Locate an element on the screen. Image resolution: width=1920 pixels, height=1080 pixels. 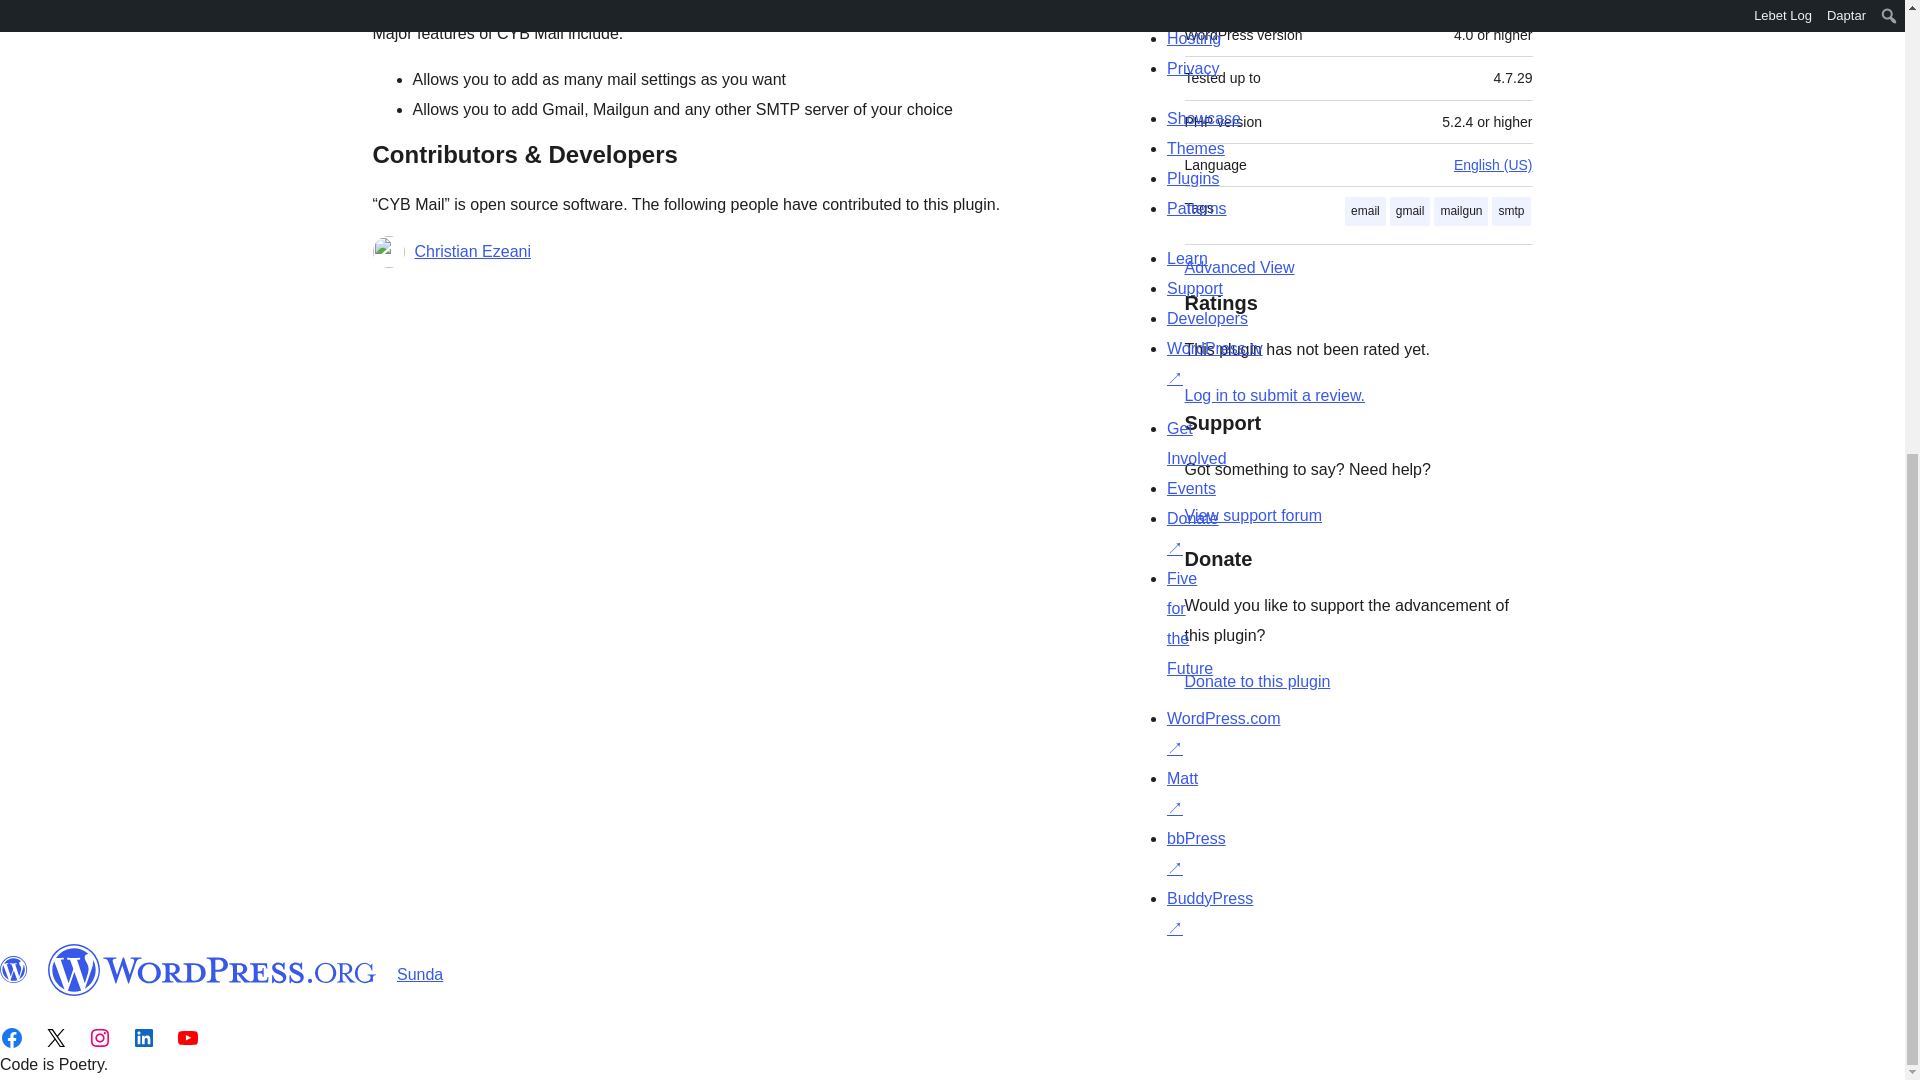
WordPress.org is located at coordinates (212, 969).